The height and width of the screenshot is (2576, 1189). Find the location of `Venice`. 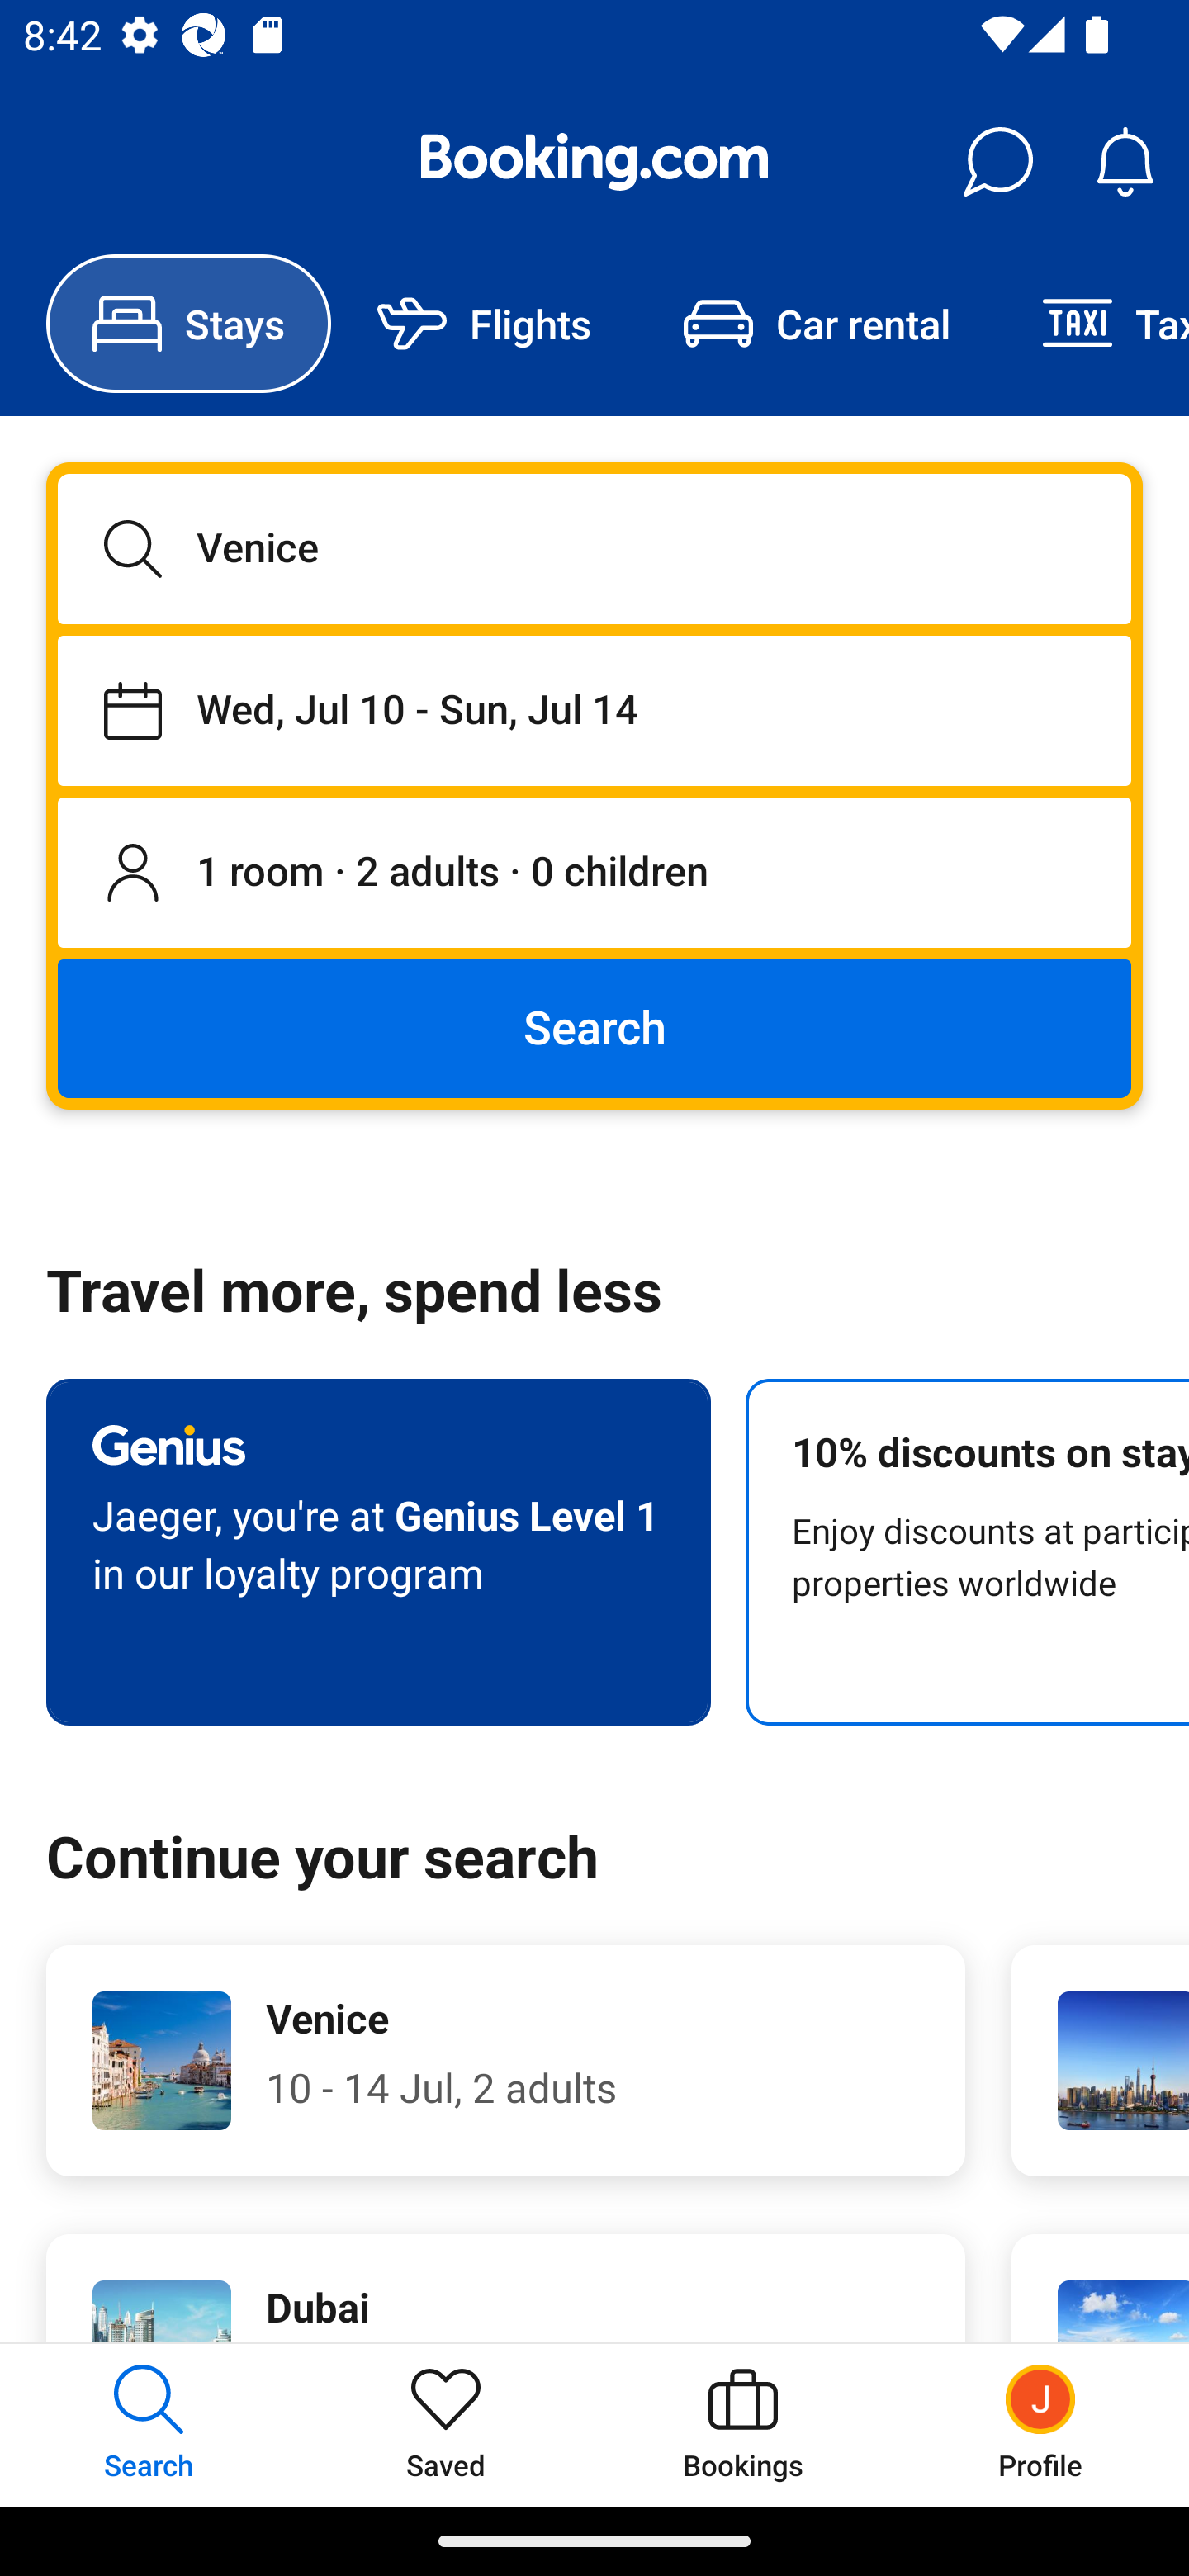

Venice is located at coordinates (594, 548).